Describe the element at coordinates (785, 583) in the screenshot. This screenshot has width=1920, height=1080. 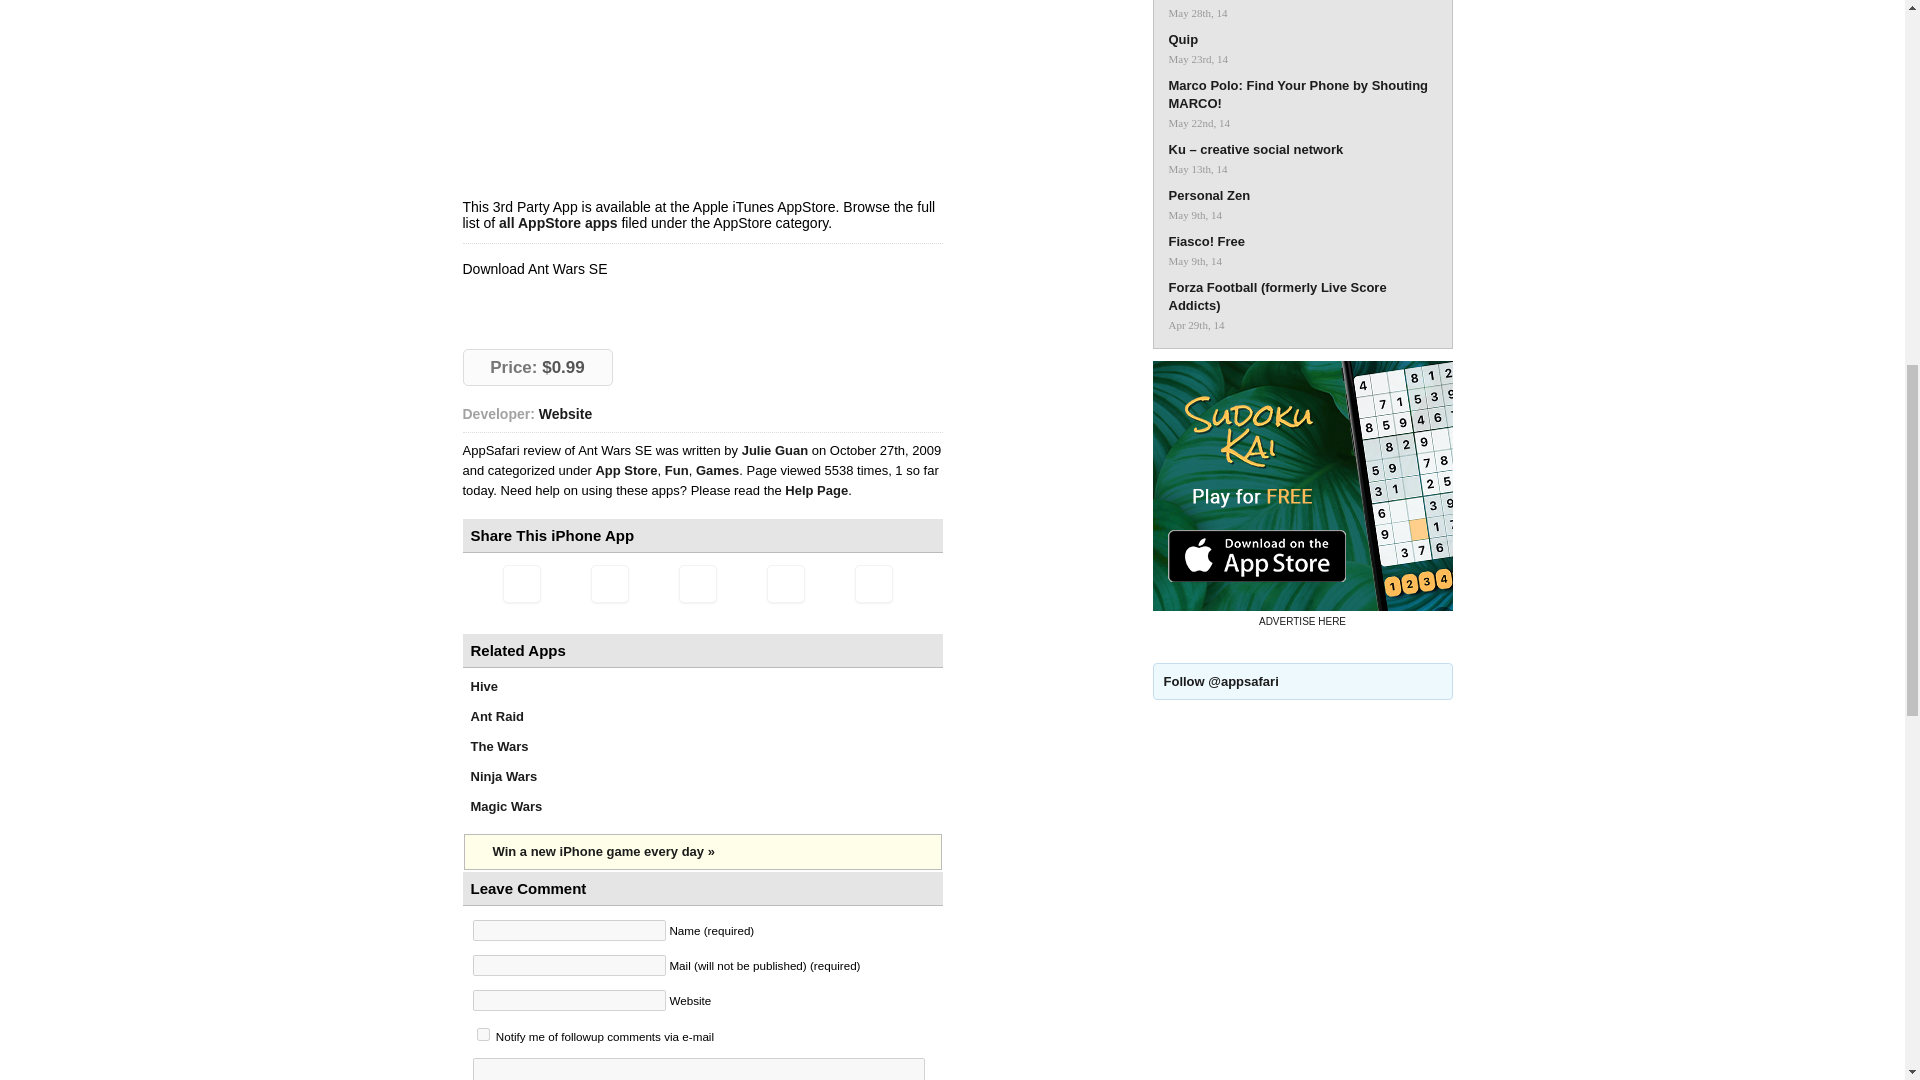
I see `del.icio.us` at that location.